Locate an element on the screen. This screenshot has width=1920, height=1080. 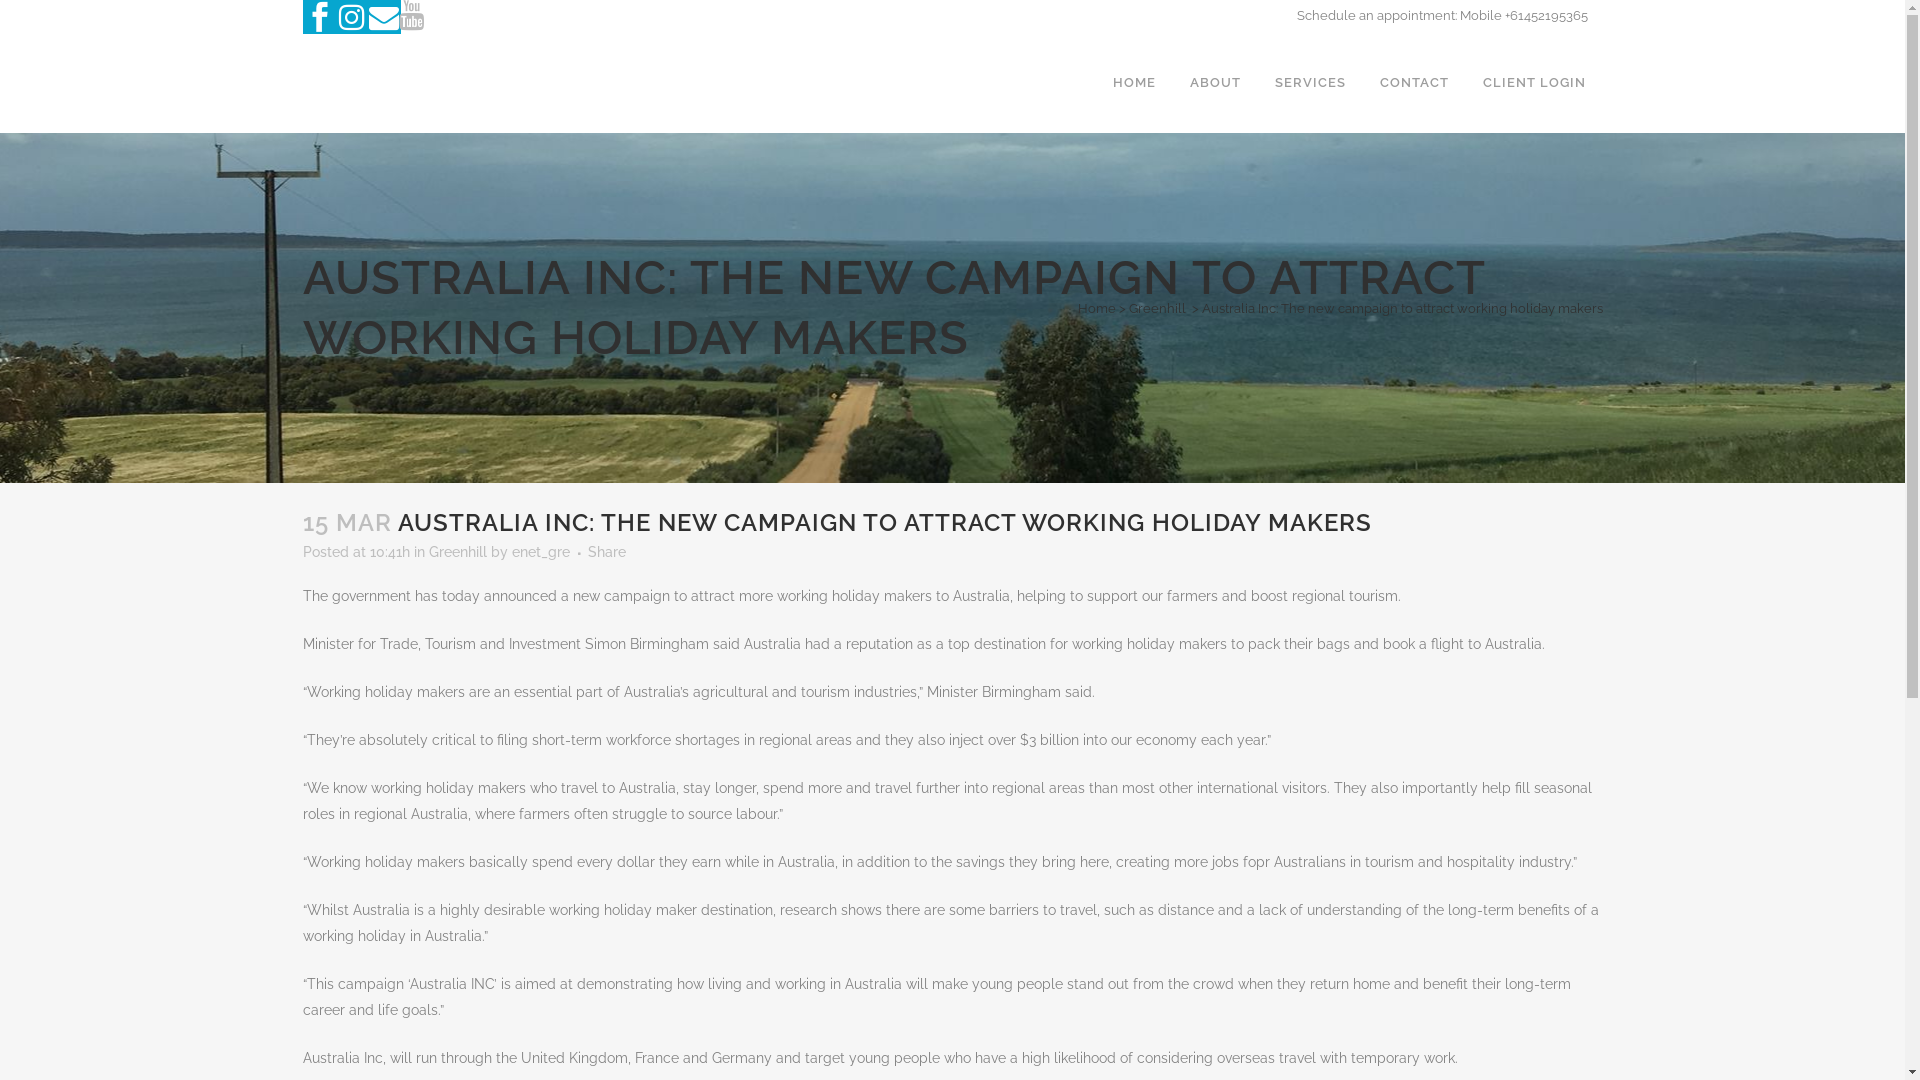
Share is located at coordinates (607, 552).